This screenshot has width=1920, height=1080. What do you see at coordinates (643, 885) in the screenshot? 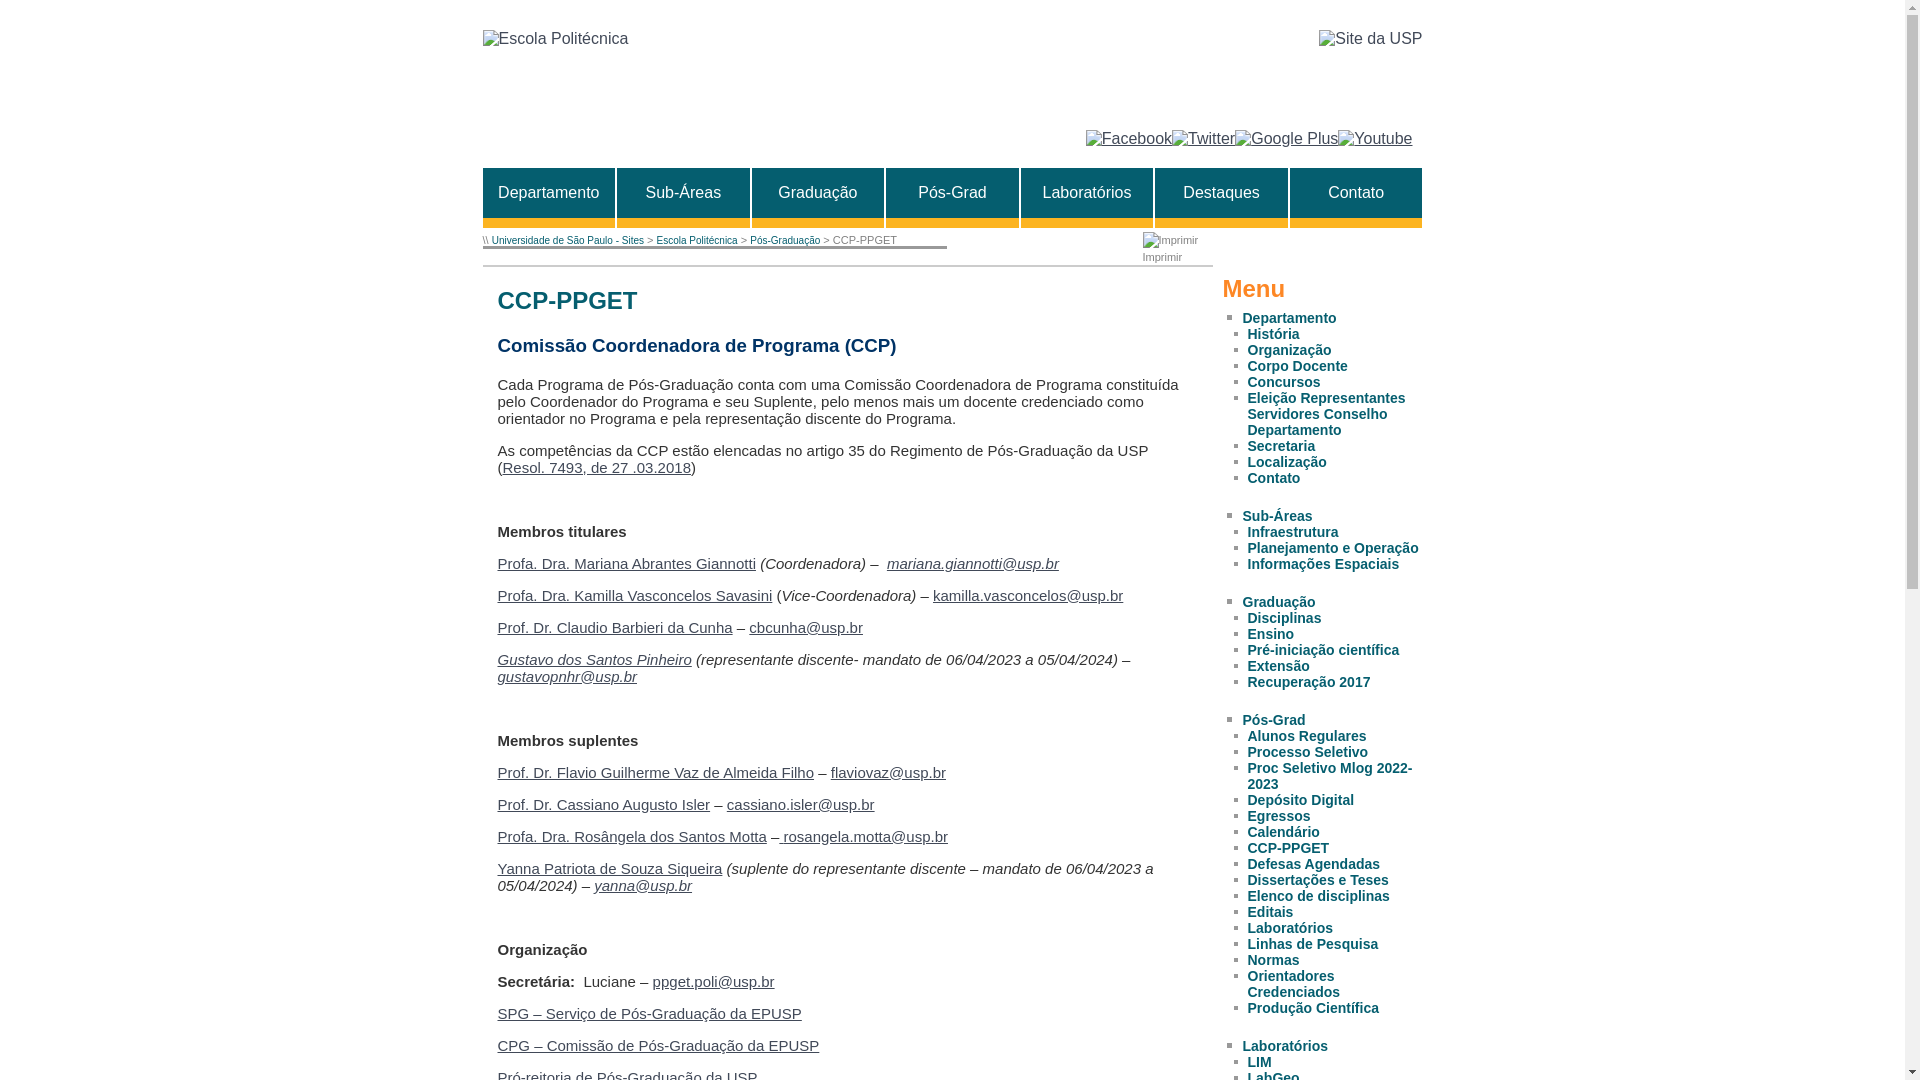
I see `yanna@usp.br` at bounding box center [643, 885].